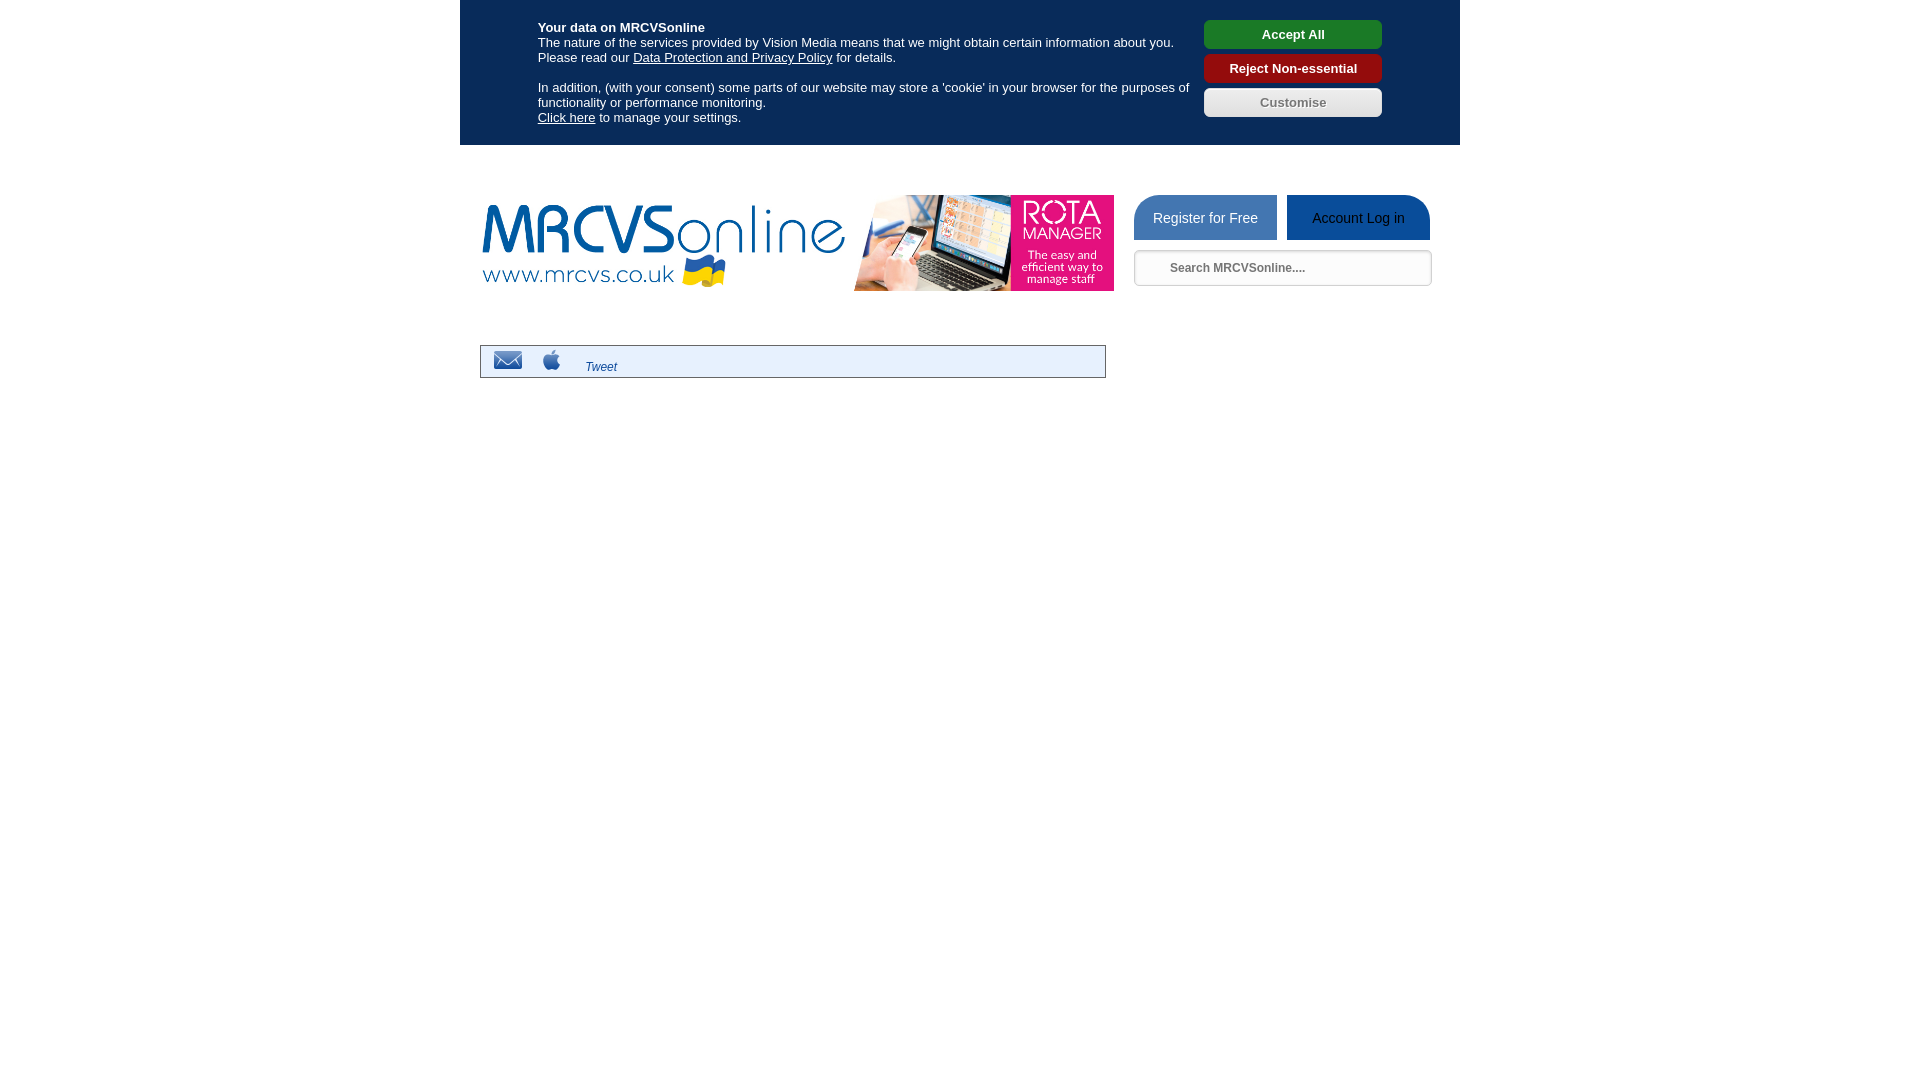  I want to click on Register for Free, so click(1205, 217).